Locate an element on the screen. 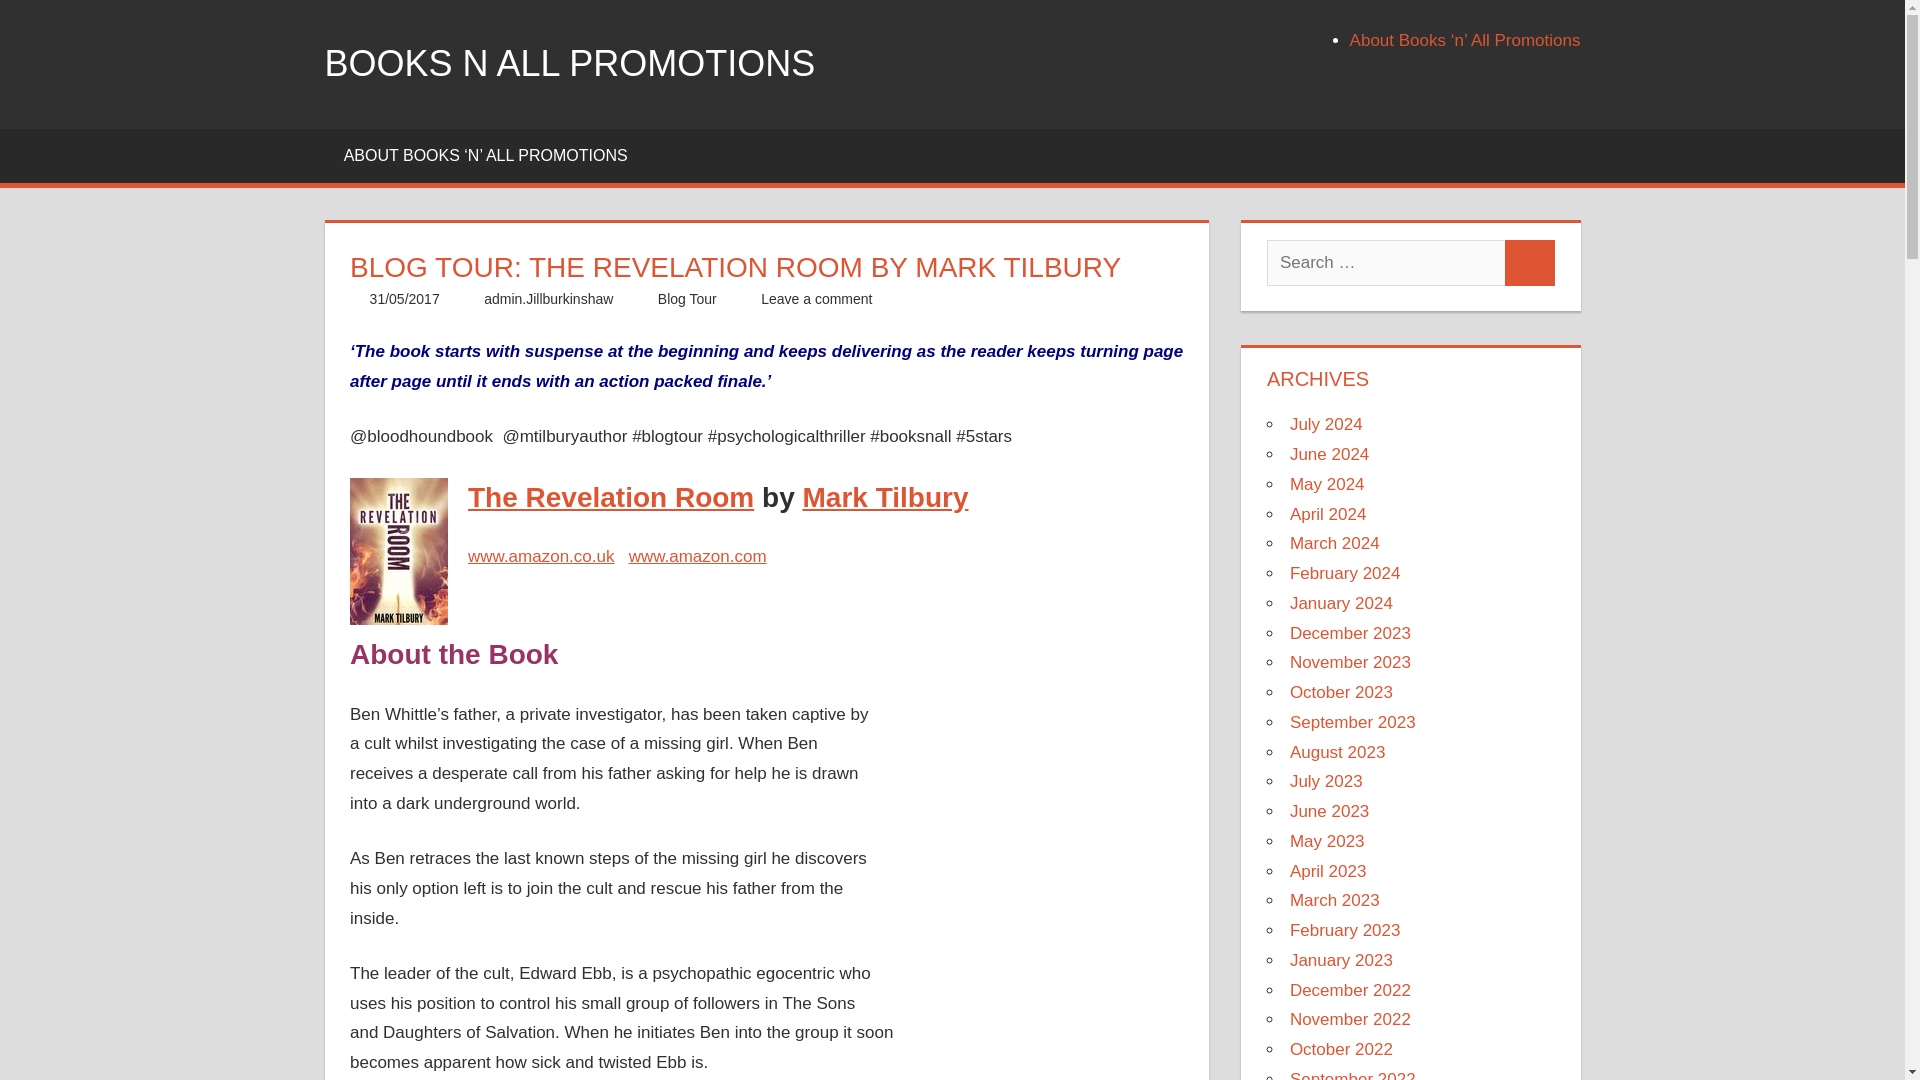 The width and height of the screenshot is (1920, 1080). Mark Tilbury is located at coordinates (884, 497).